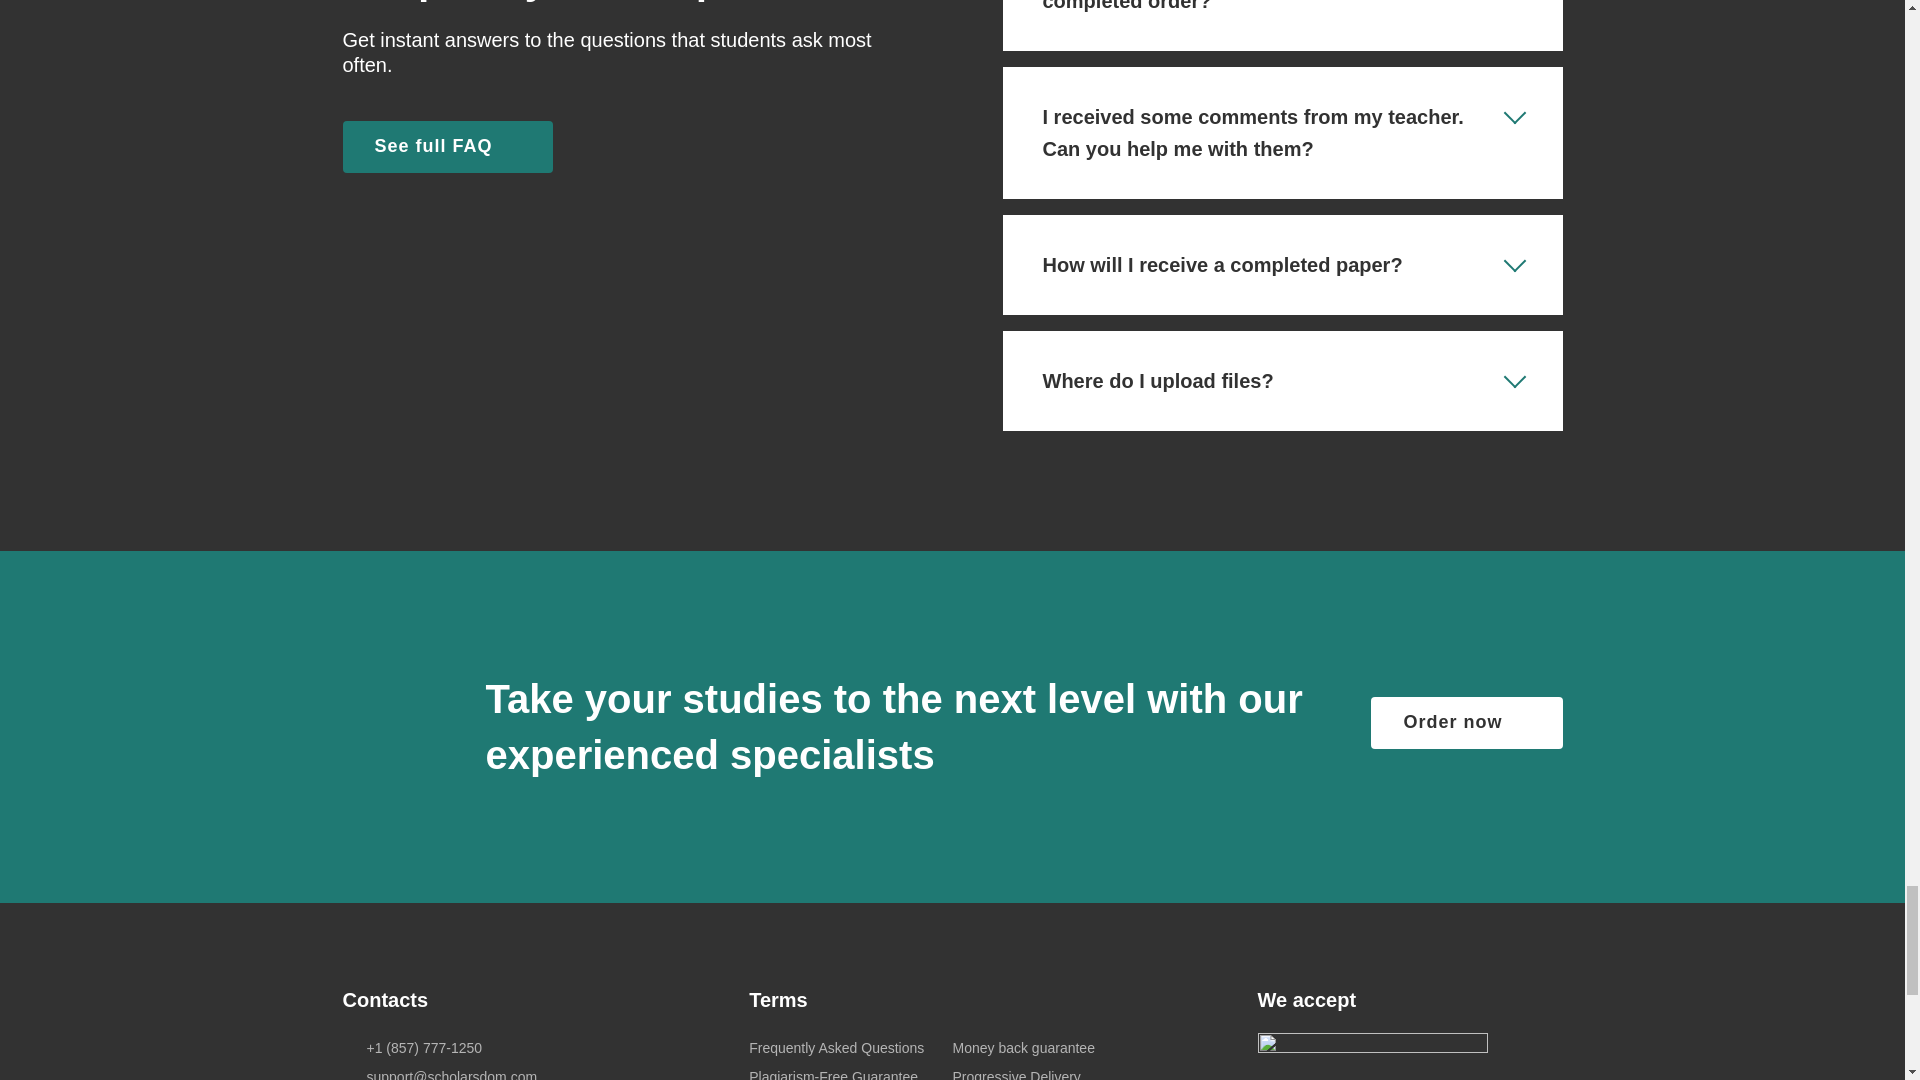 This screenshot has height=1080, width=1920. Describe the element at coordinates (1023, 1048) in the screenshot. I see `Money back guarantee` at that location.